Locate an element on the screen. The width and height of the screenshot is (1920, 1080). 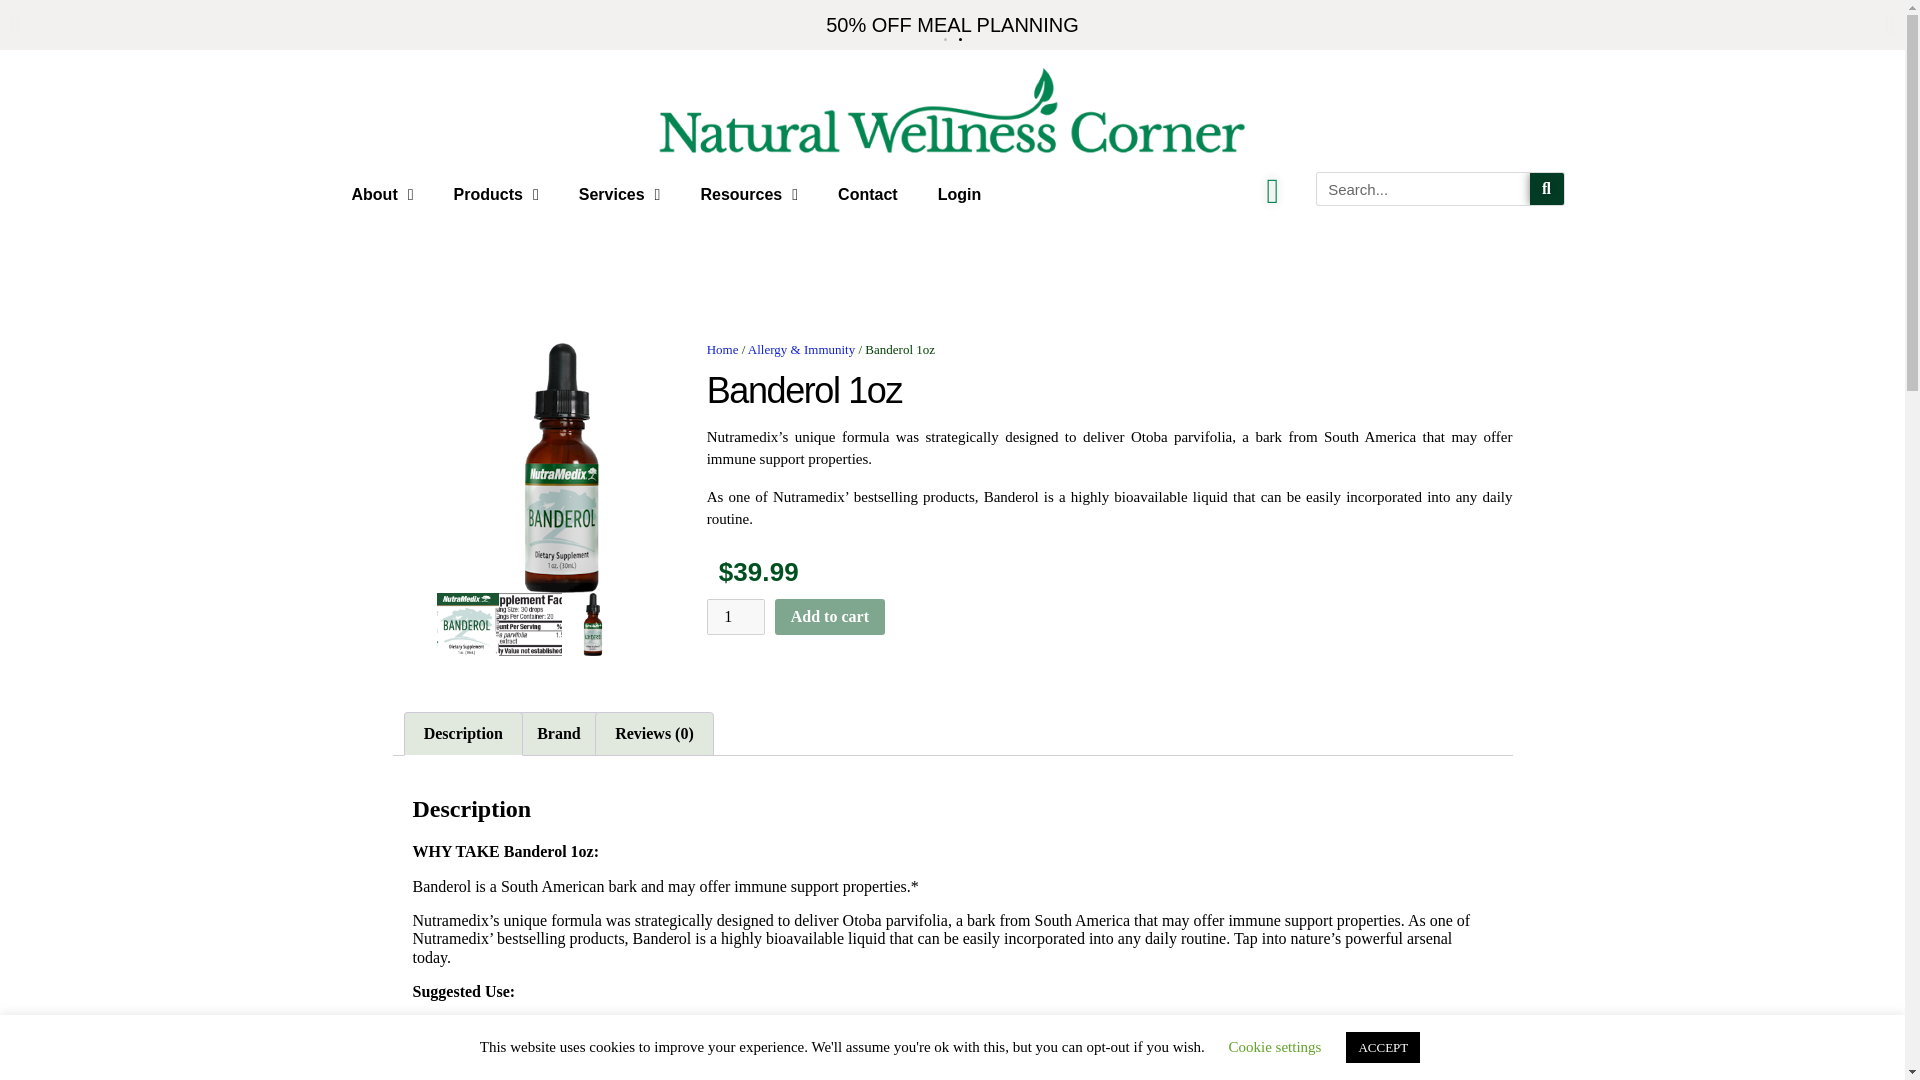
1 is located at coordinates (735, 617).